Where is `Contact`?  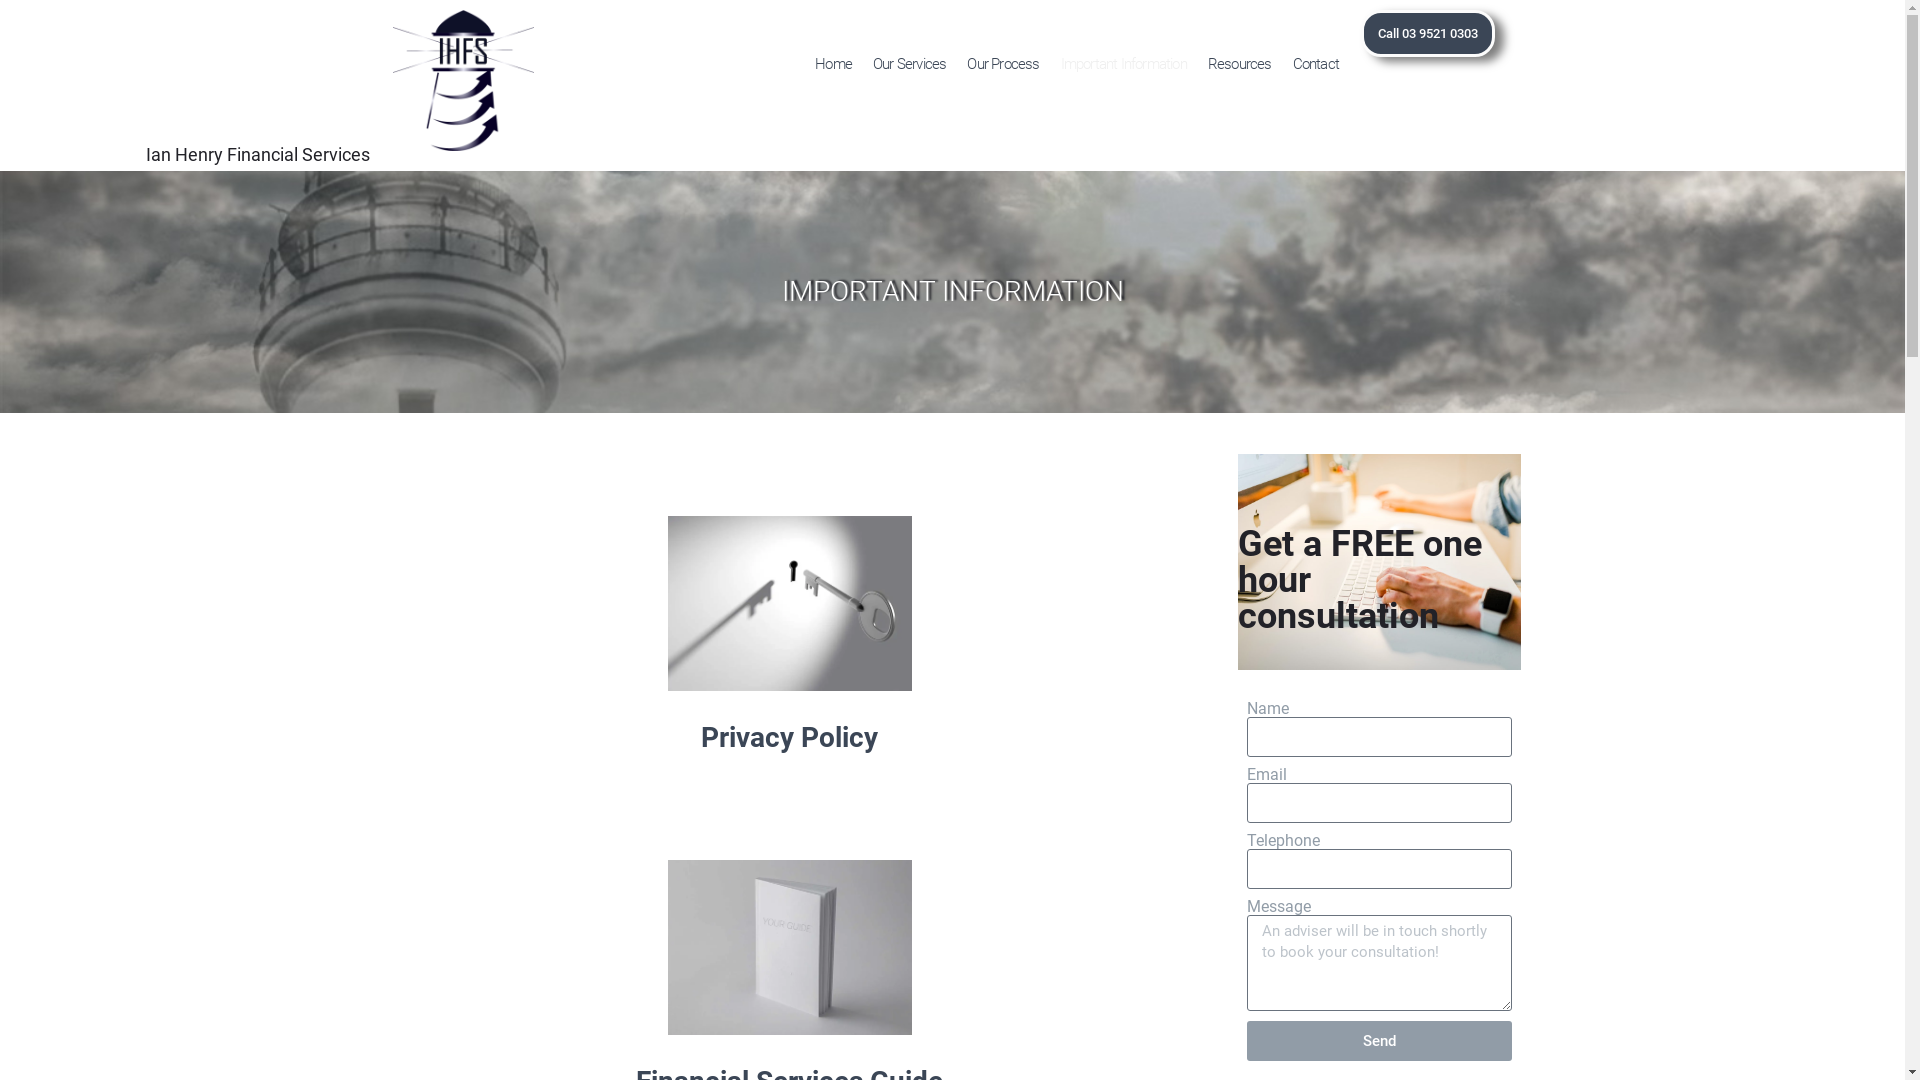 Contact is located at coordinates (1316, 64).